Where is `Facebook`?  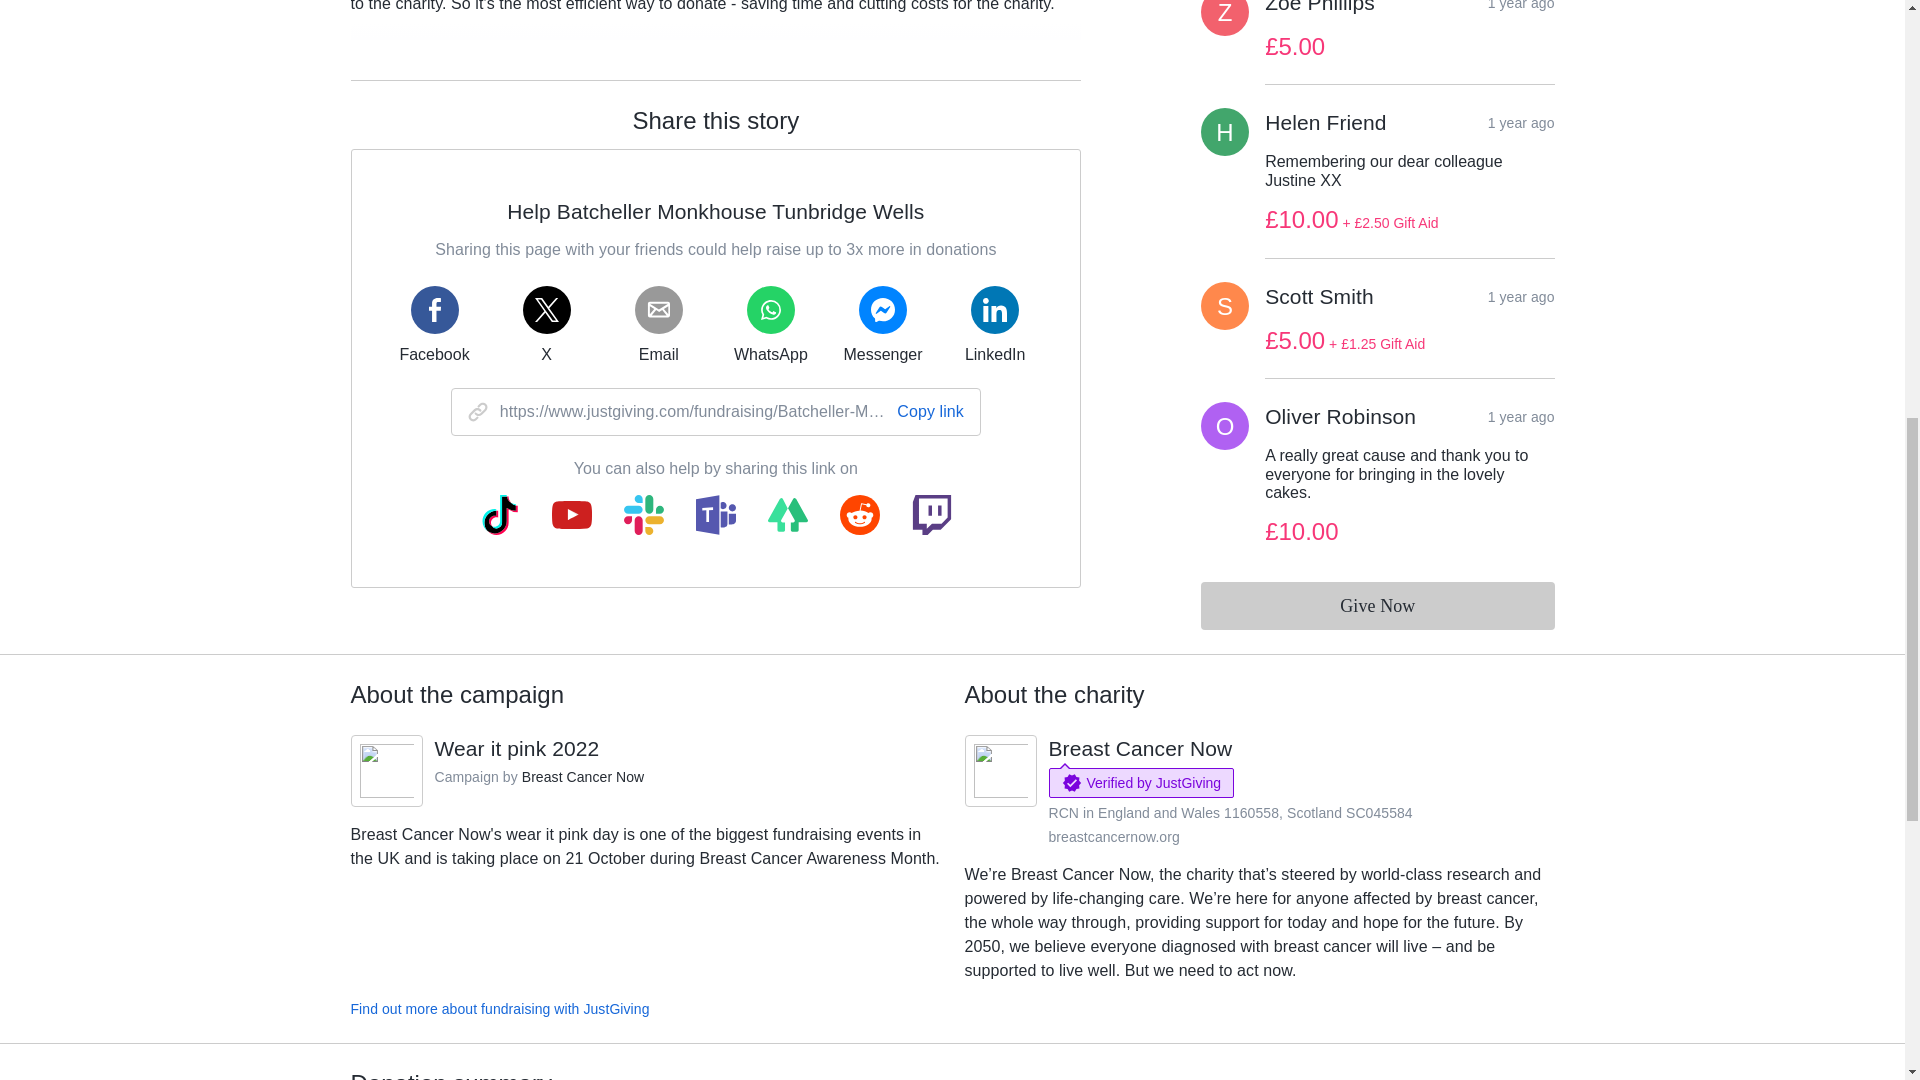
Facebook is located at coordinates (434, 324).